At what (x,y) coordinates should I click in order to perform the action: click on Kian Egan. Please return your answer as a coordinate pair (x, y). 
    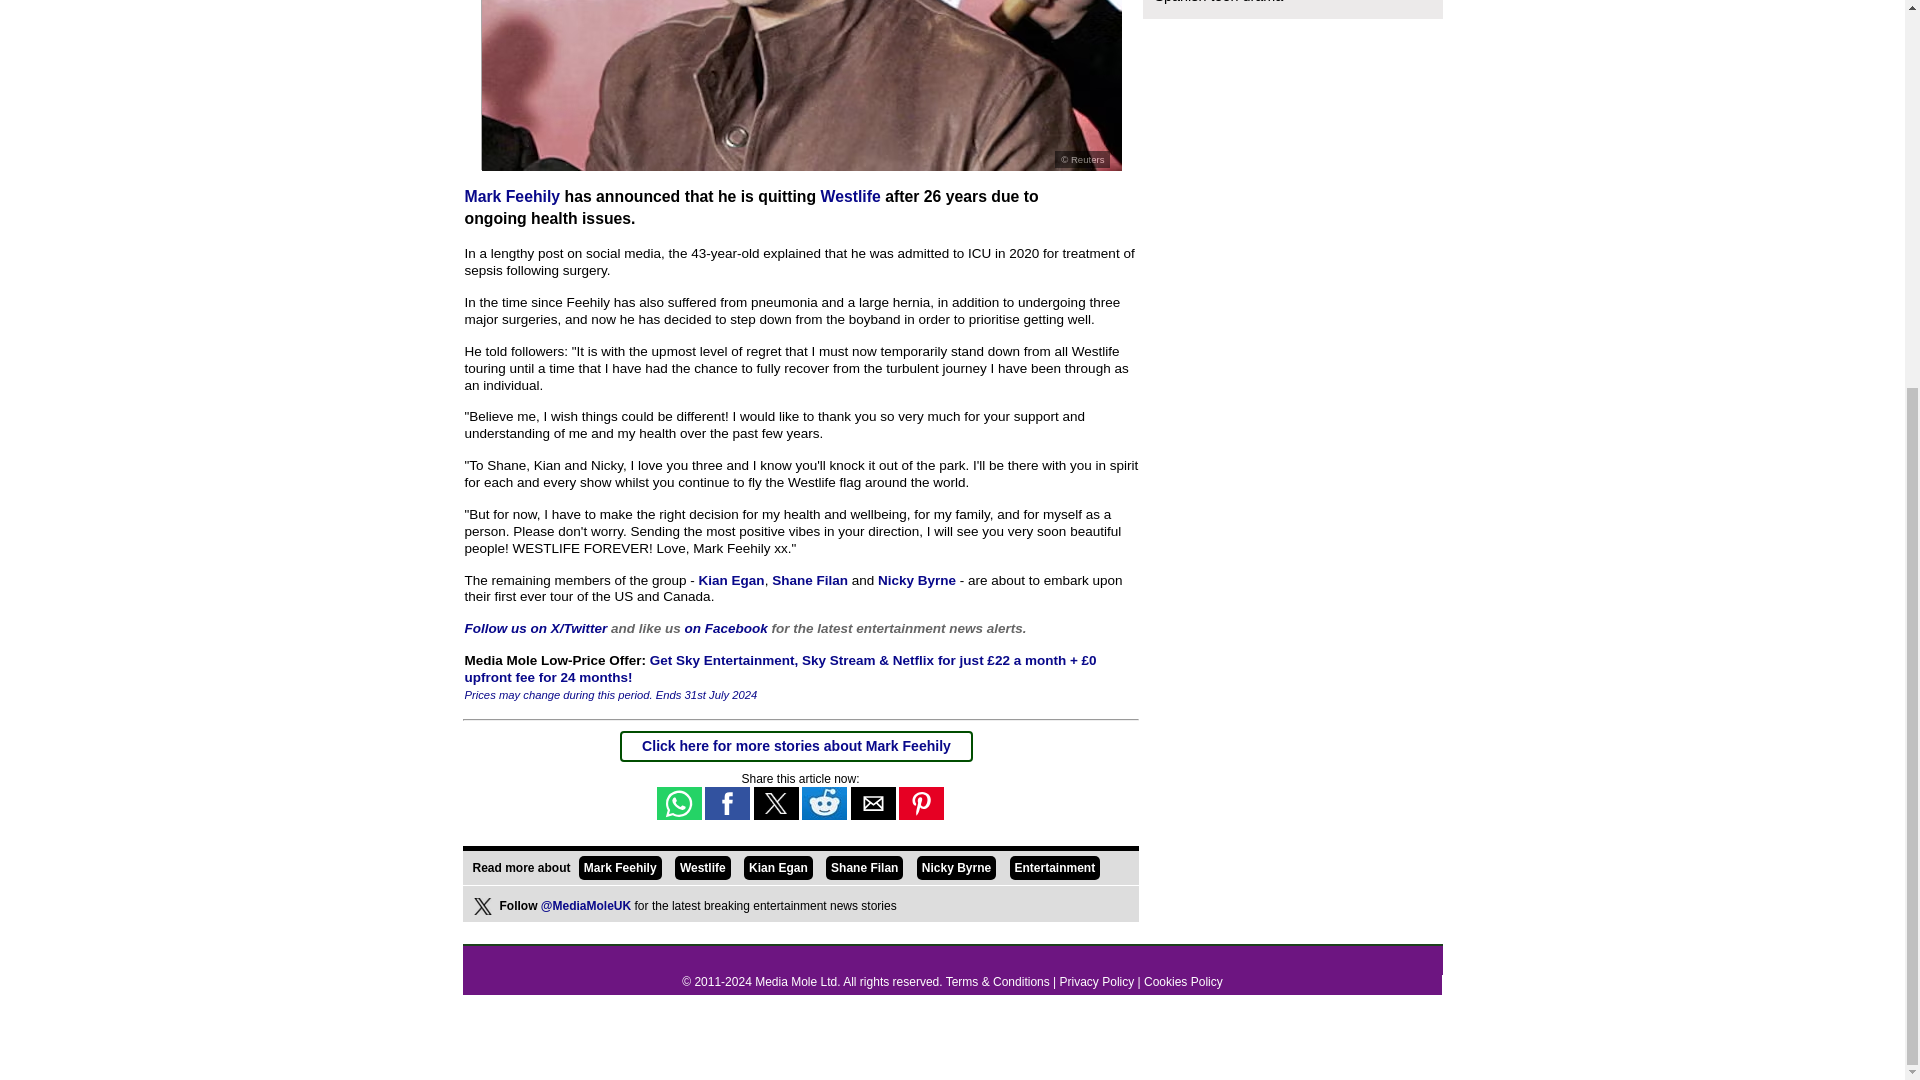
    Looking at the image, I should click on (778, 868).